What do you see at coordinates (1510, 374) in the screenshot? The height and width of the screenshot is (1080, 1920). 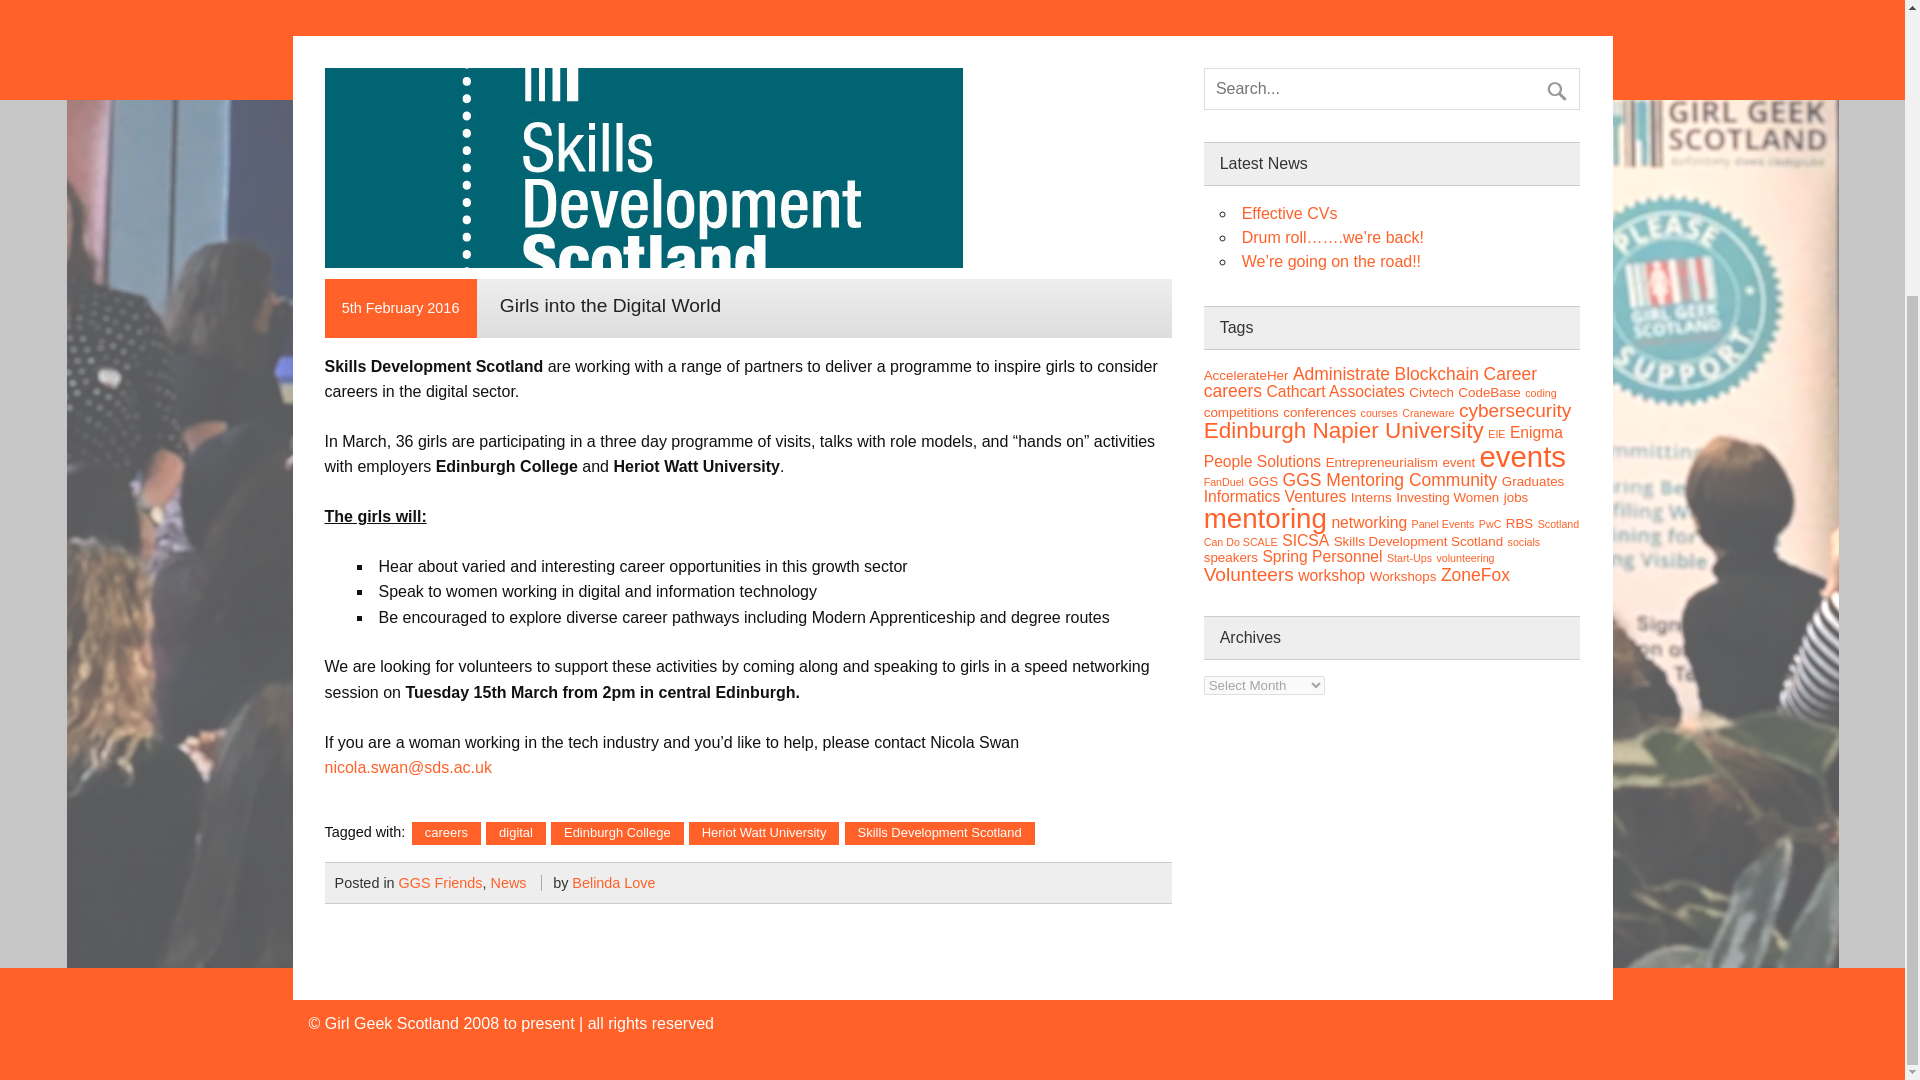 I see `Career` at bounding box center [1510, 374].